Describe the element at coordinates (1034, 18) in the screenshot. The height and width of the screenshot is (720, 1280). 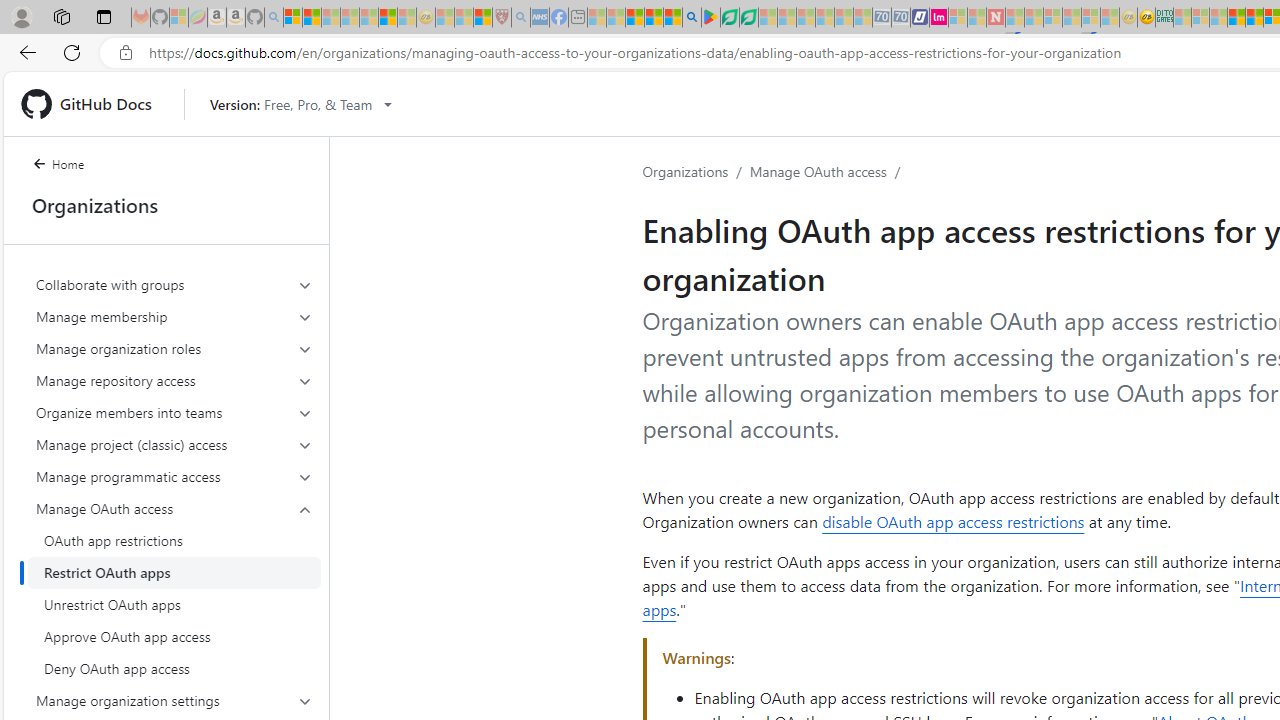
I see `14 Common Myths Debunked By Scientific Facts - Sleeping` at that location.